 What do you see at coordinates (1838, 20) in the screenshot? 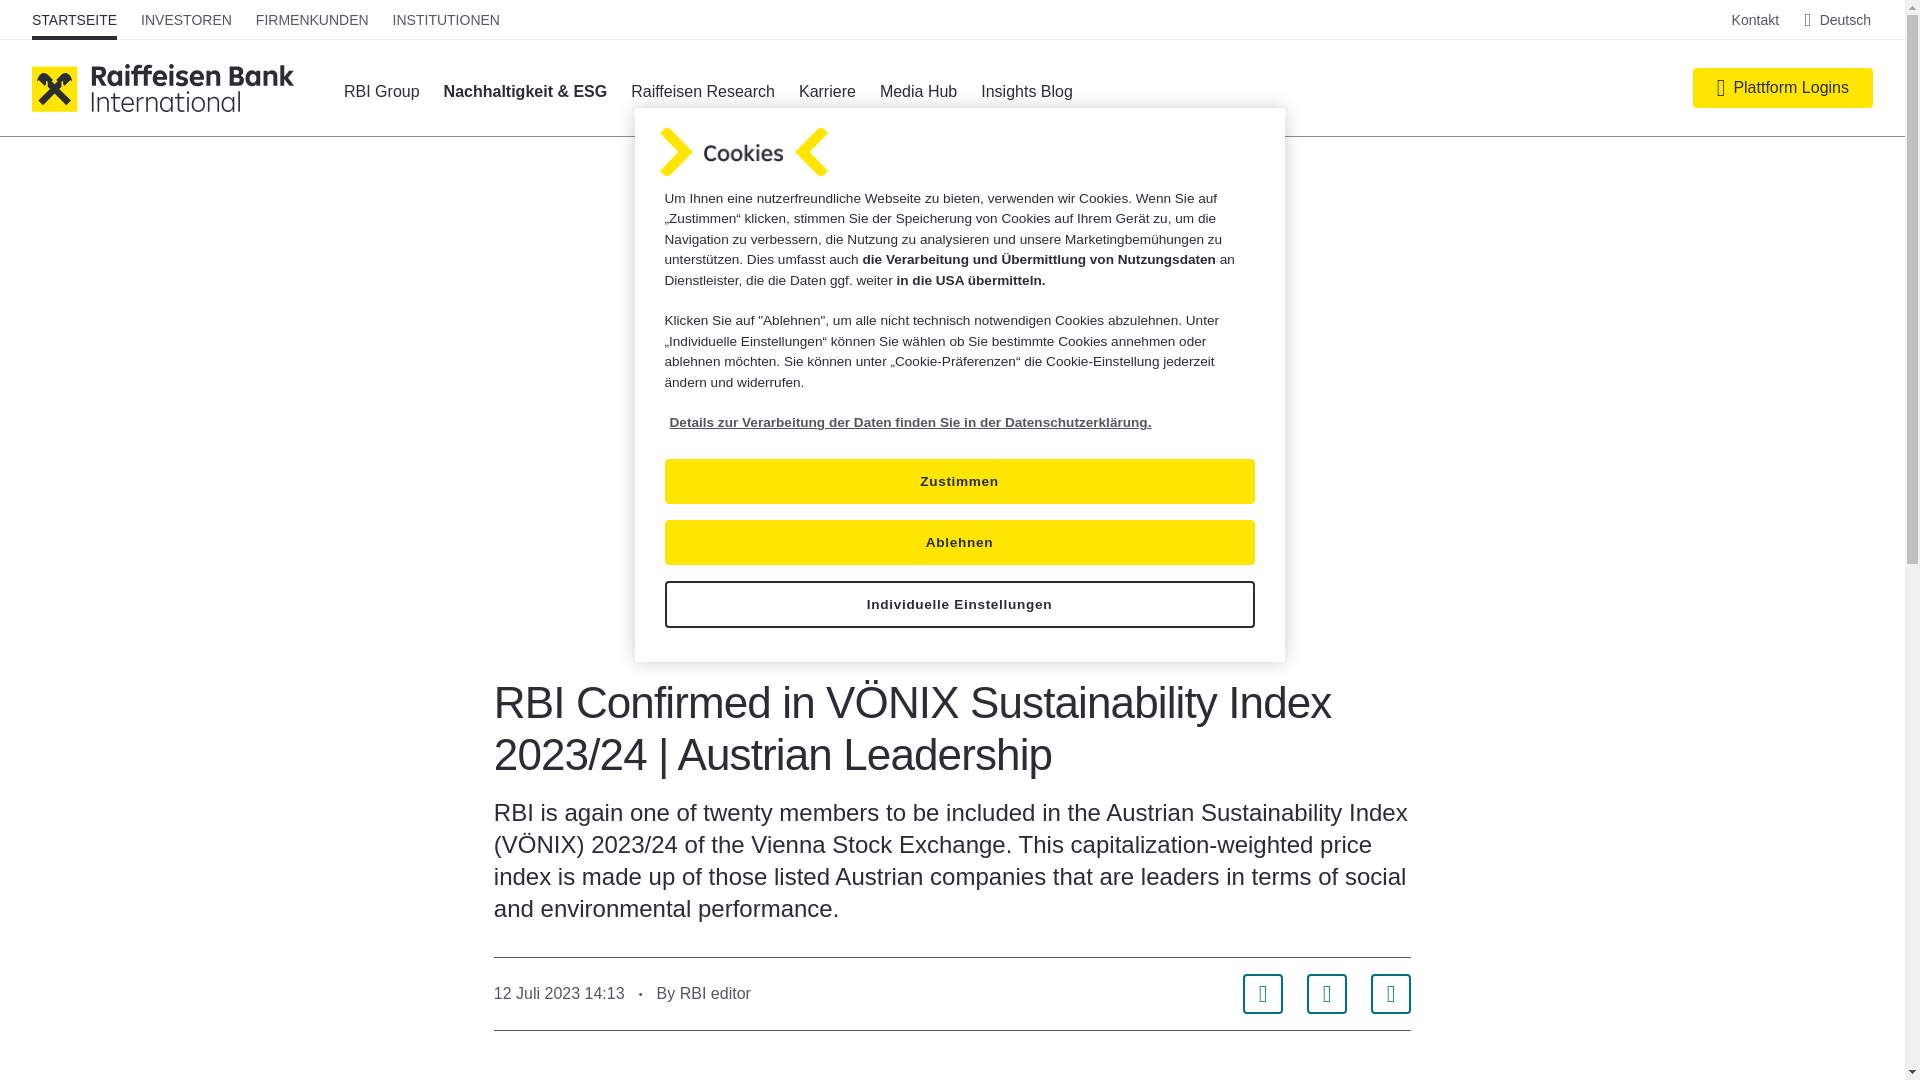
I see `Deutsch` at bounding box center [1838, 20].